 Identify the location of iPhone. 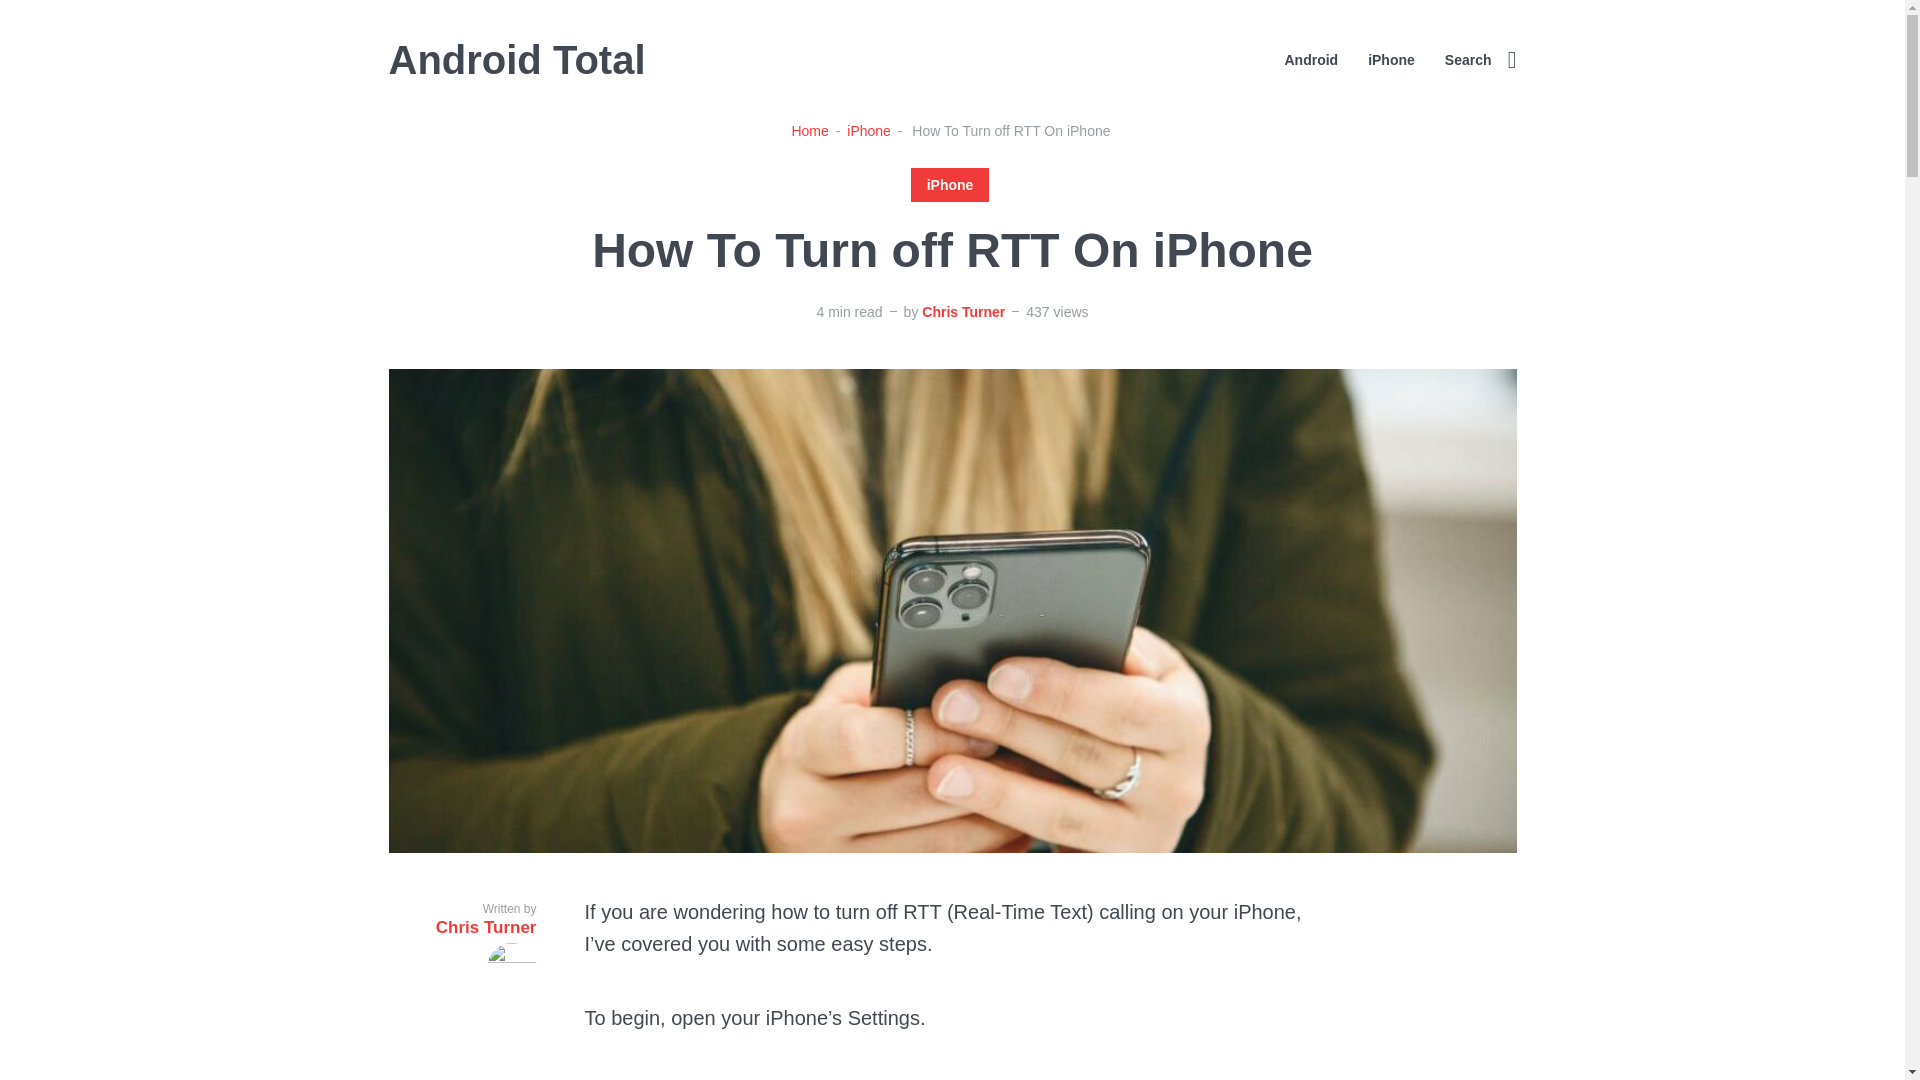
(950, 184).